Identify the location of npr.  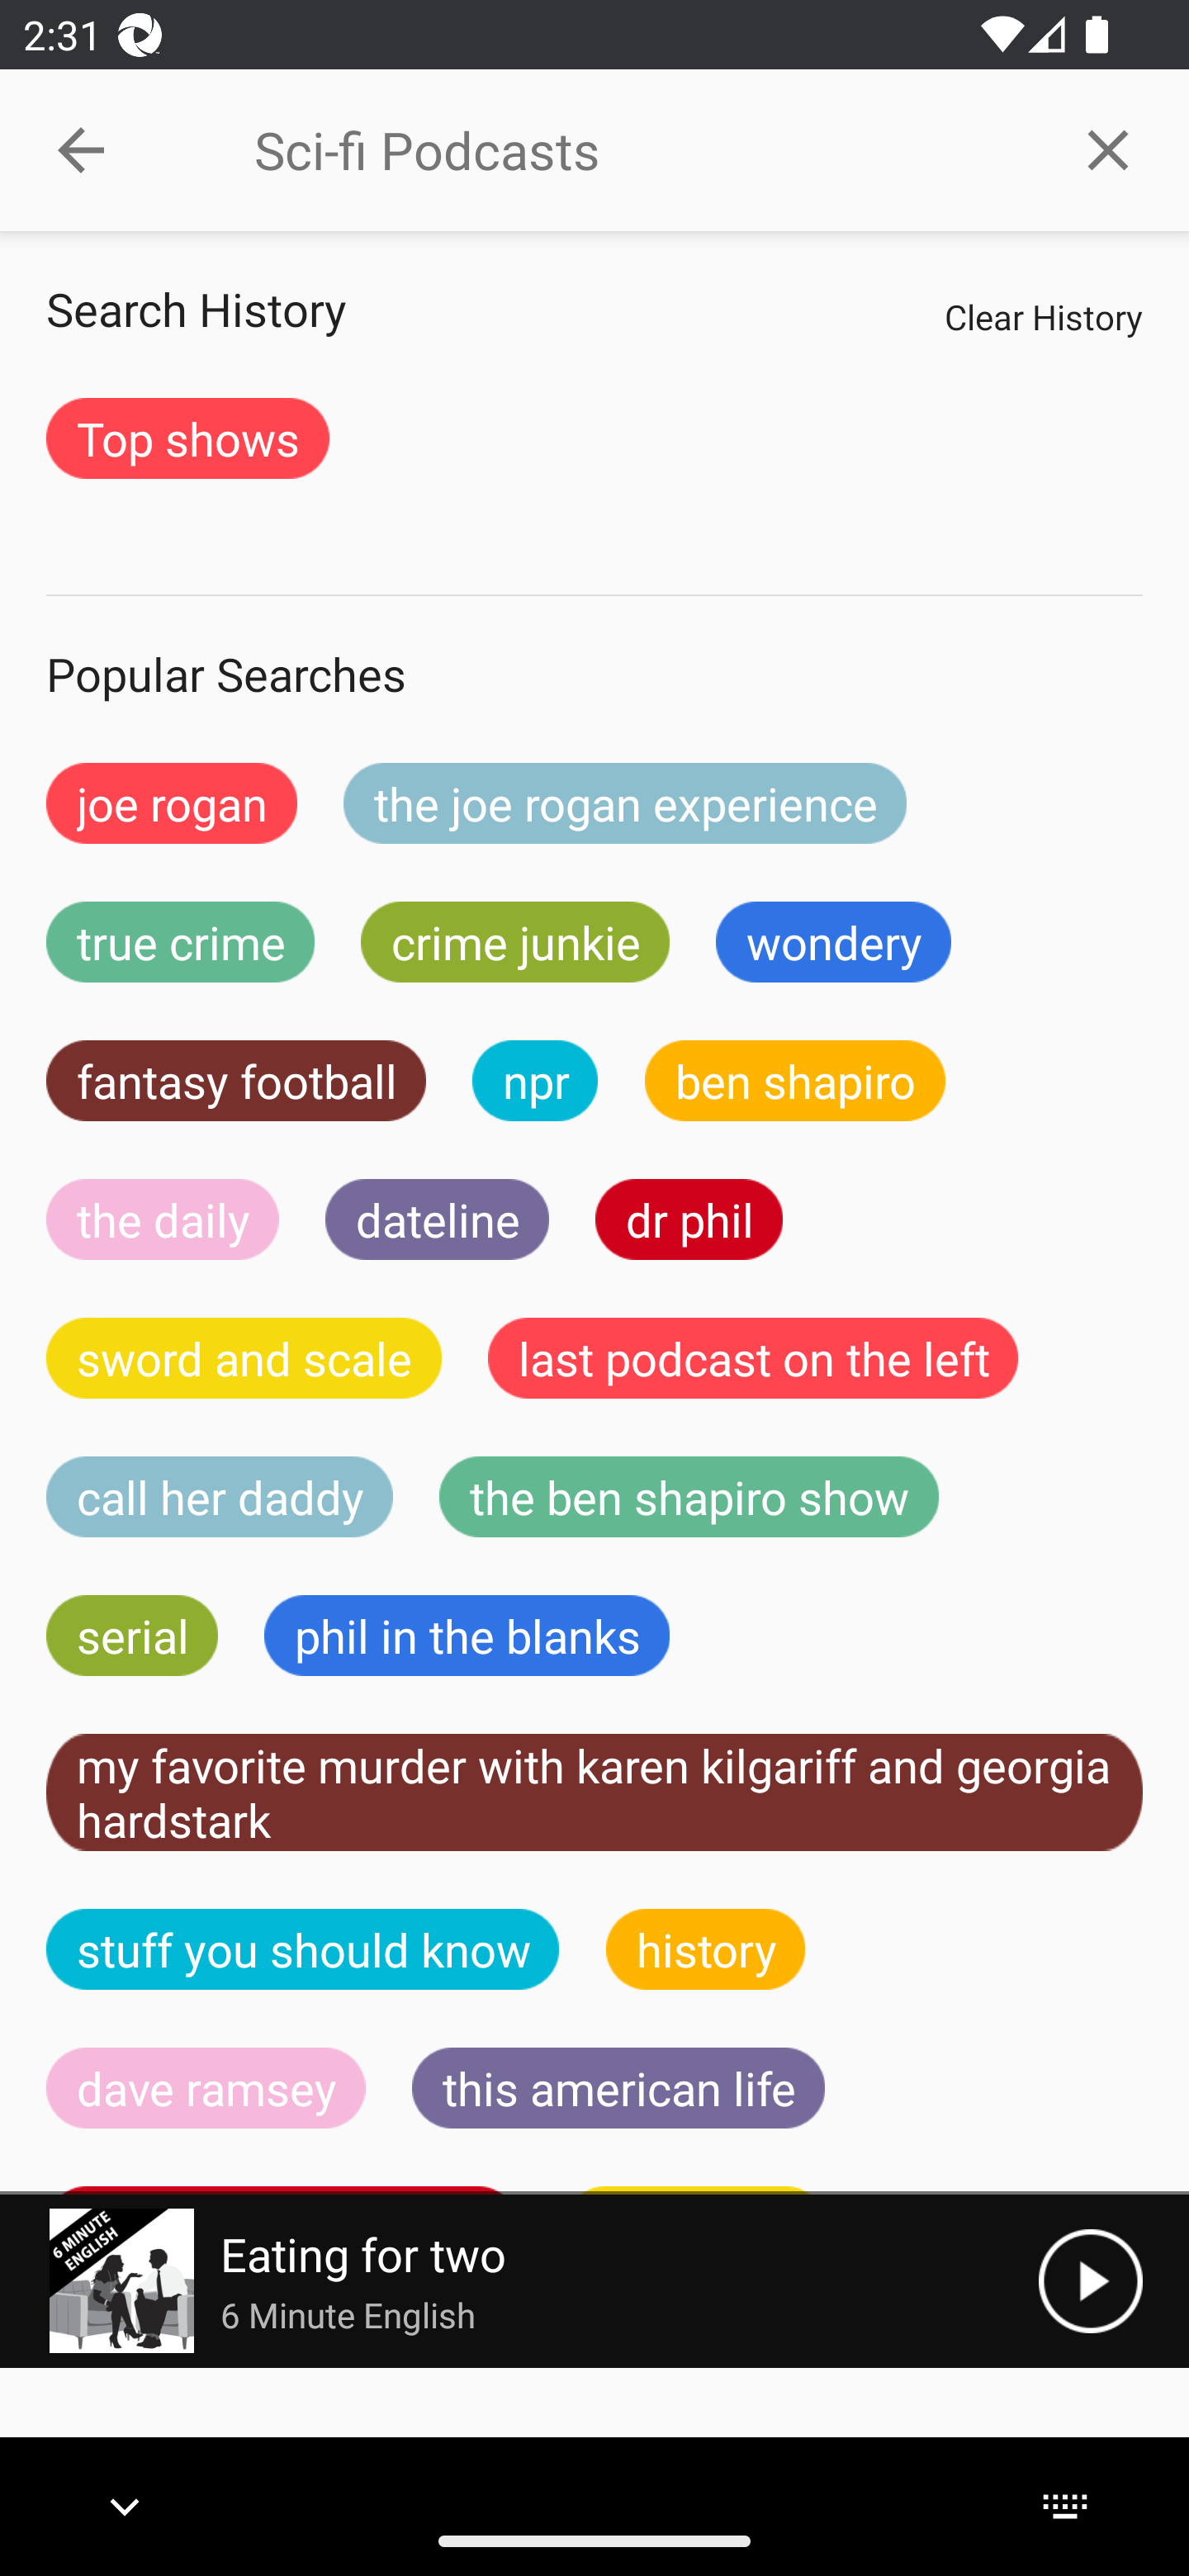
(535, 1080).